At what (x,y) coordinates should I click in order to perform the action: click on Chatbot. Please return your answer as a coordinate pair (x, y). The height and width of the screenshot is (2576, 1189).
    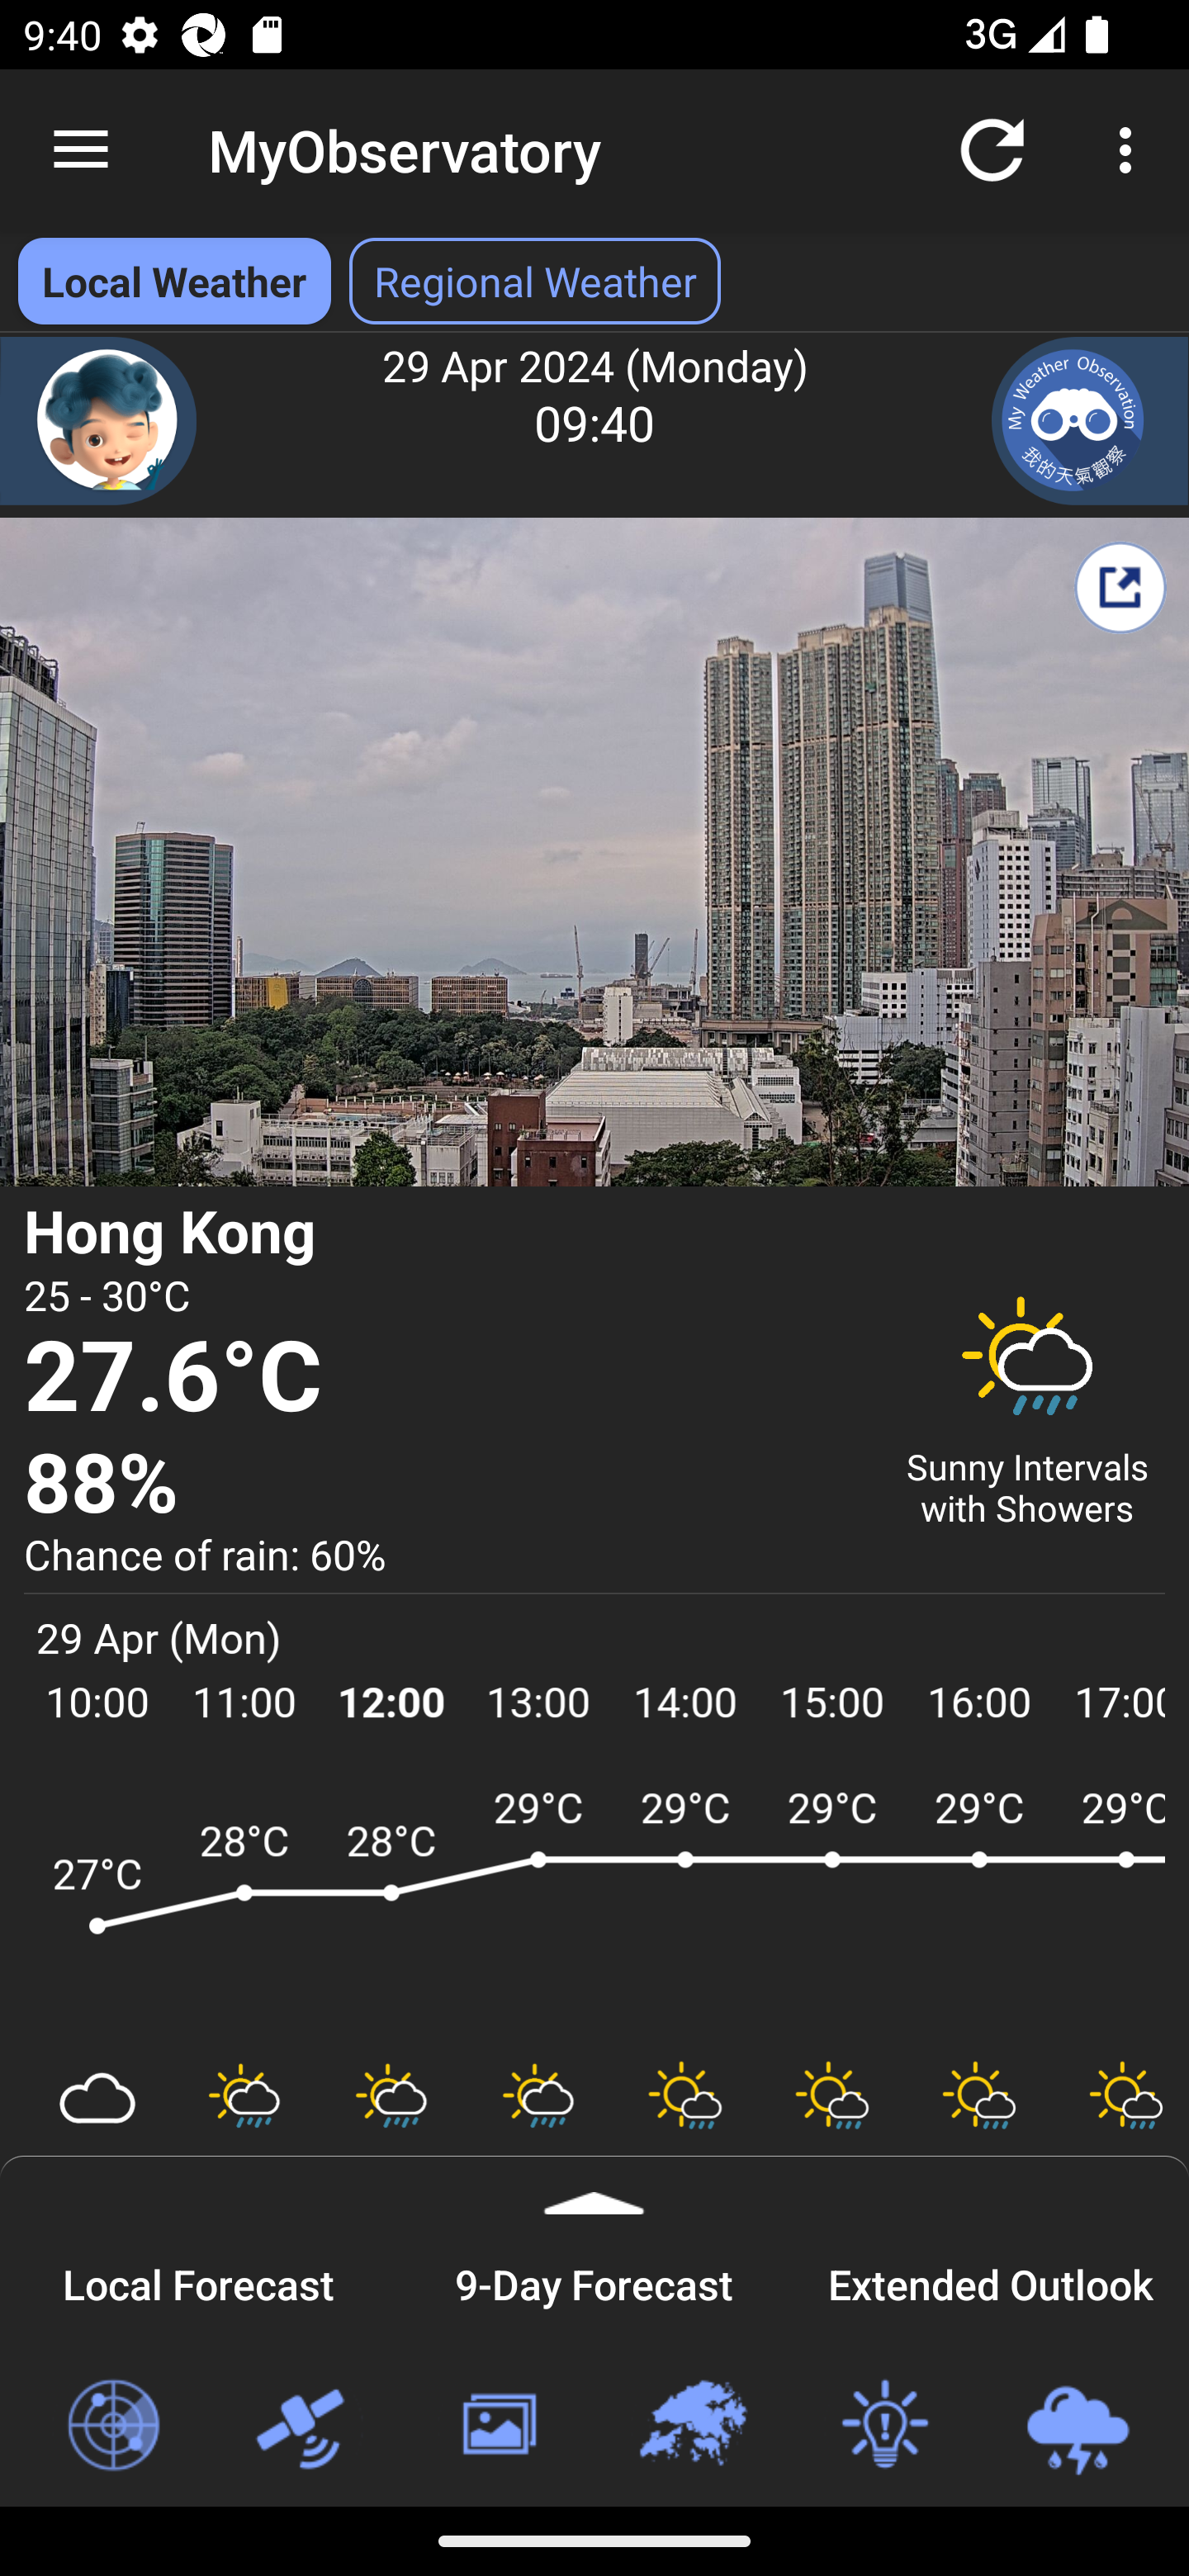
    Looking at the image, I should click on (99, 421).